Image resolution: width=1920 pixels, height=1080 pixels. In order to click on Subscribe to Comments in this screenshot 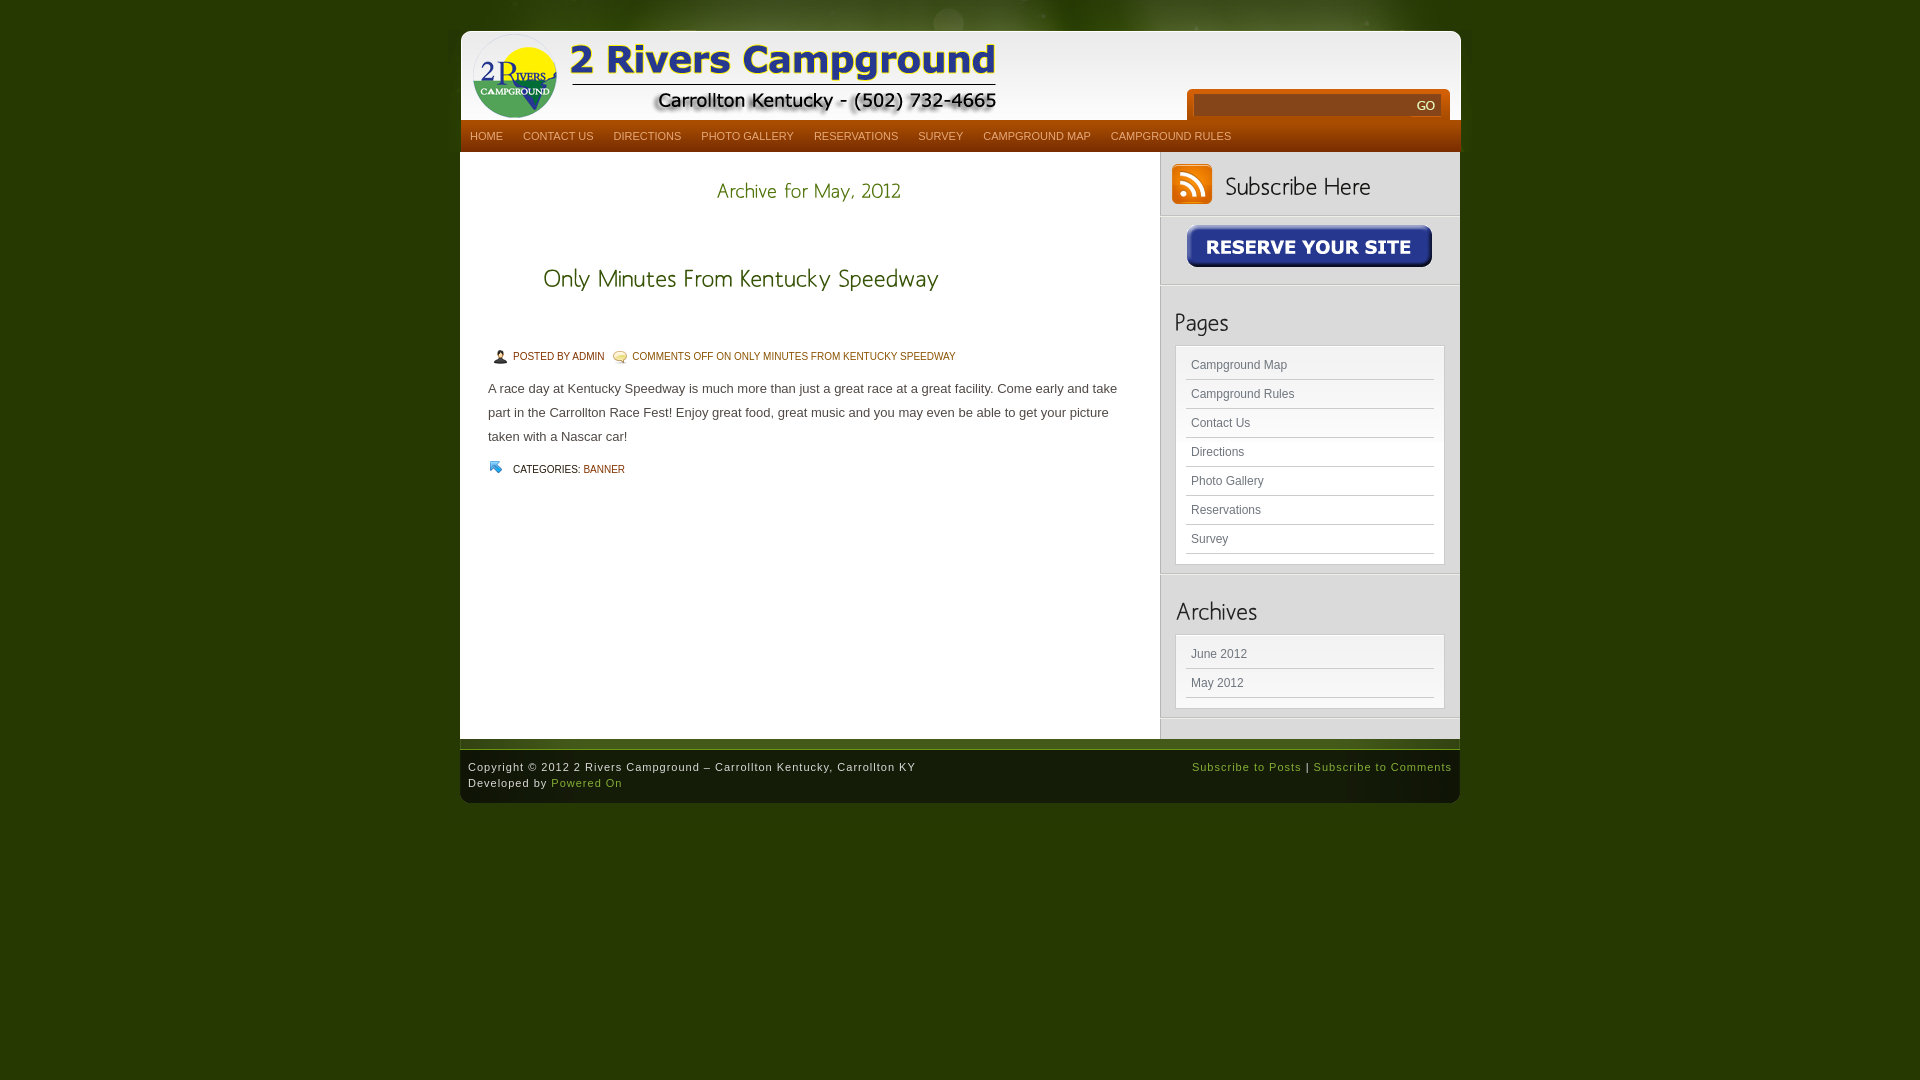, I will do `click(1383, 767)`.